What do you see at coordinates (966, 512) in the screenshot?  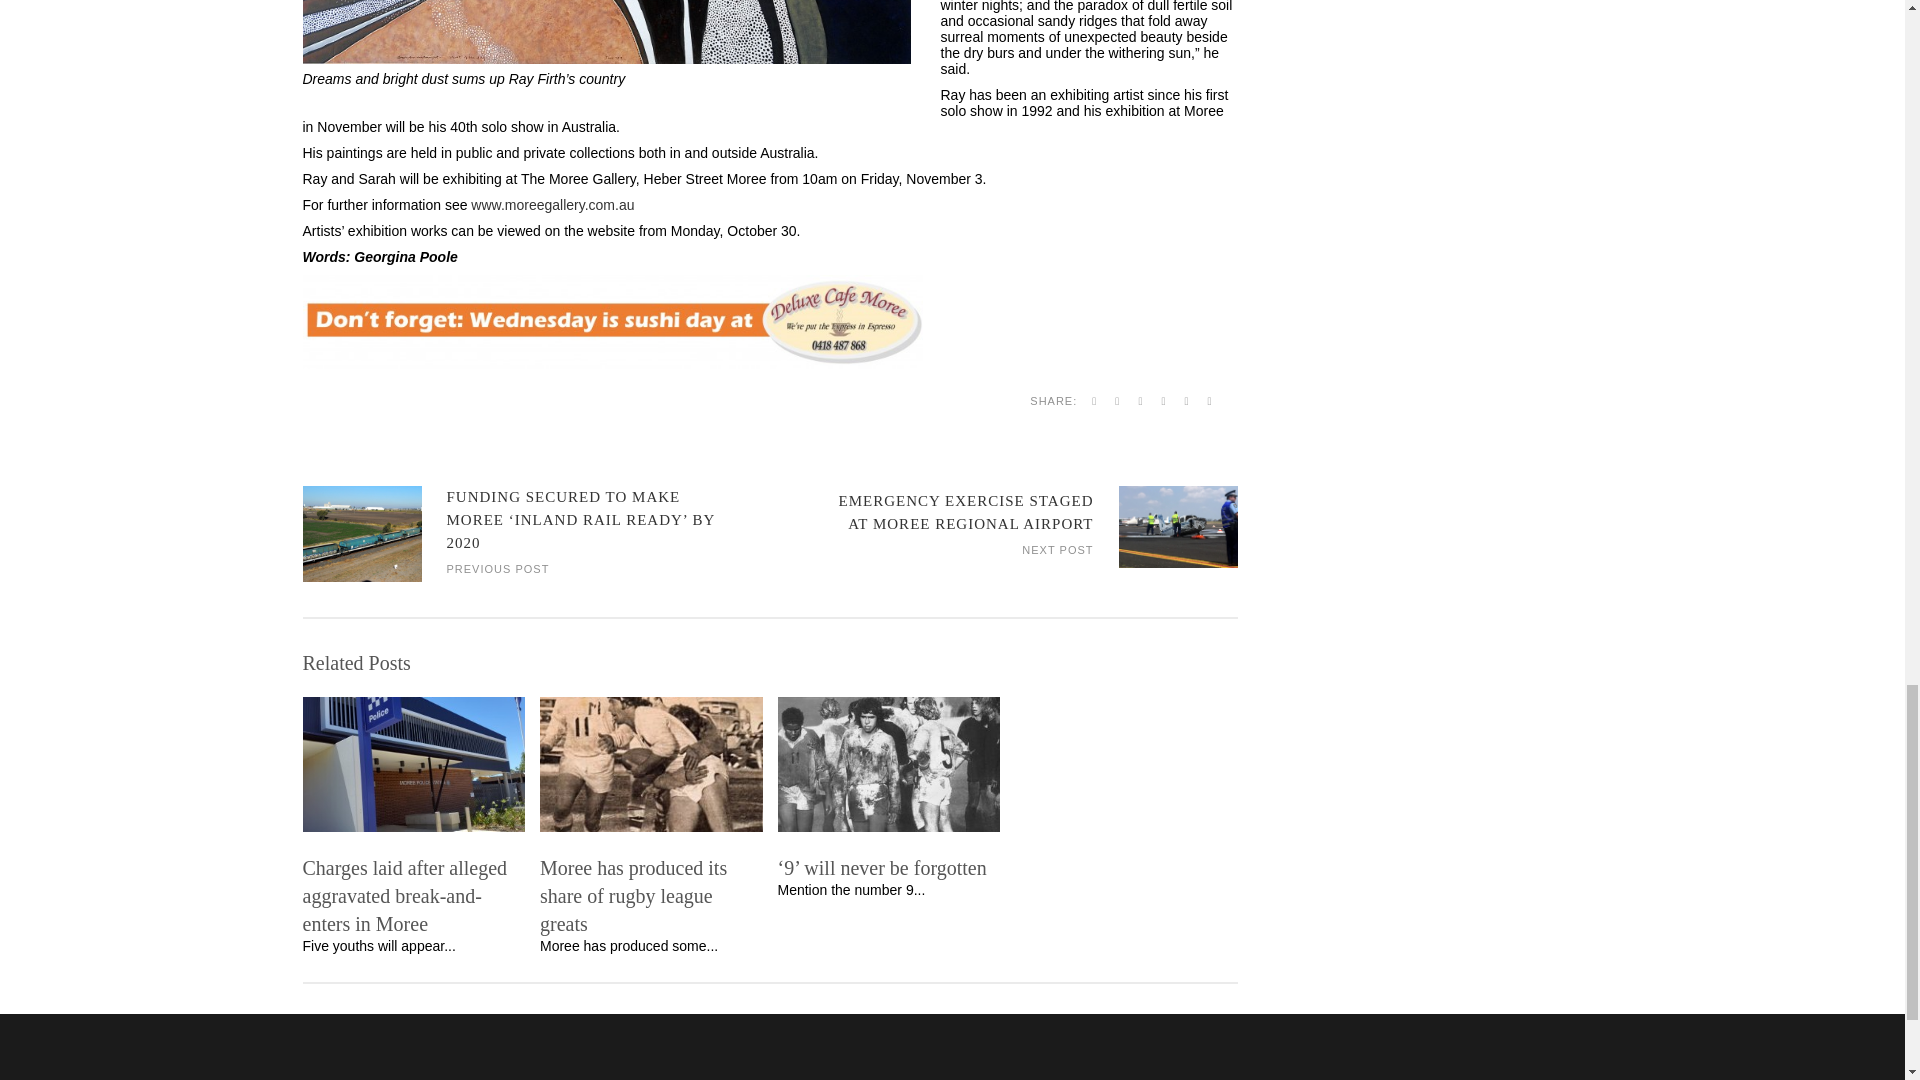 I see `EMERGENCY EXERCISE STAGED AT MOREE REGIONAL AIRPORT` at bounding box center [966, 512].